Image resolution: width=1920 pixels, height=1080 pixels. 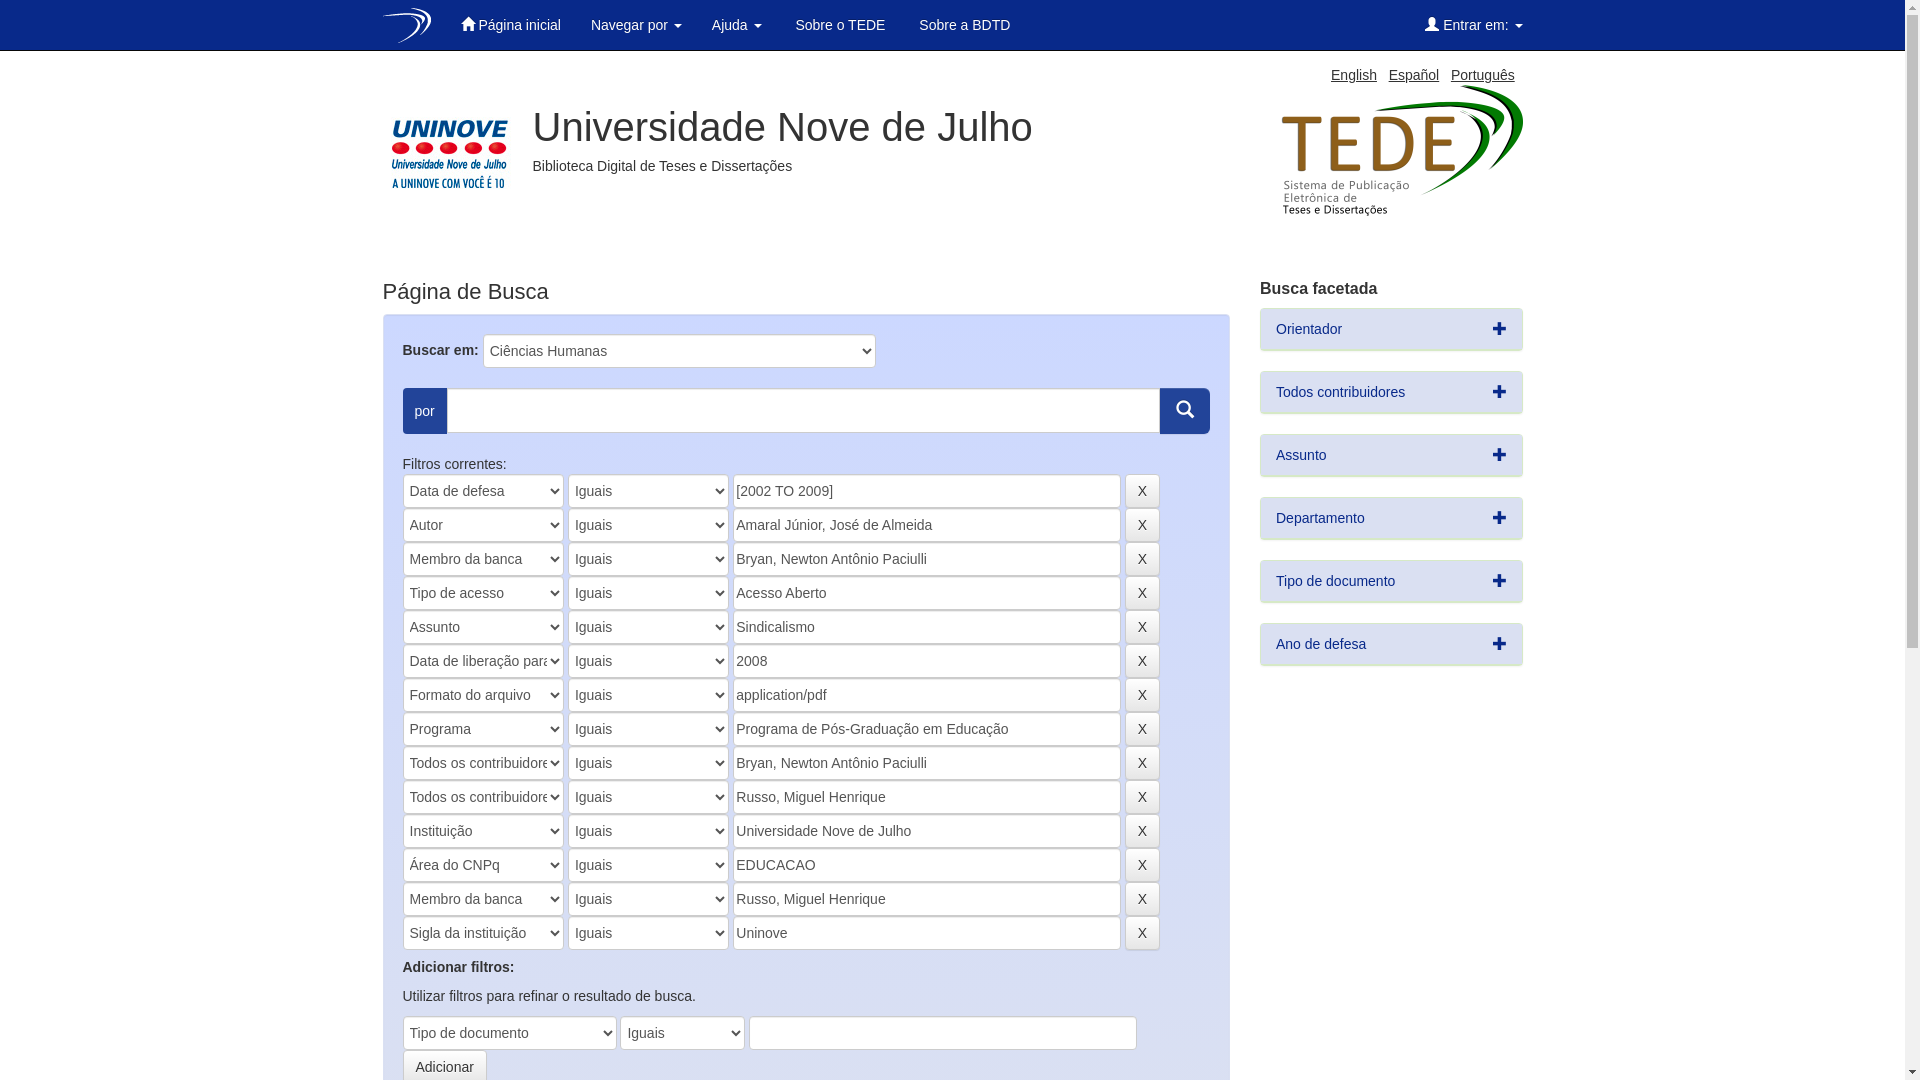 I want to click on X, so click(x=1142, y=865).